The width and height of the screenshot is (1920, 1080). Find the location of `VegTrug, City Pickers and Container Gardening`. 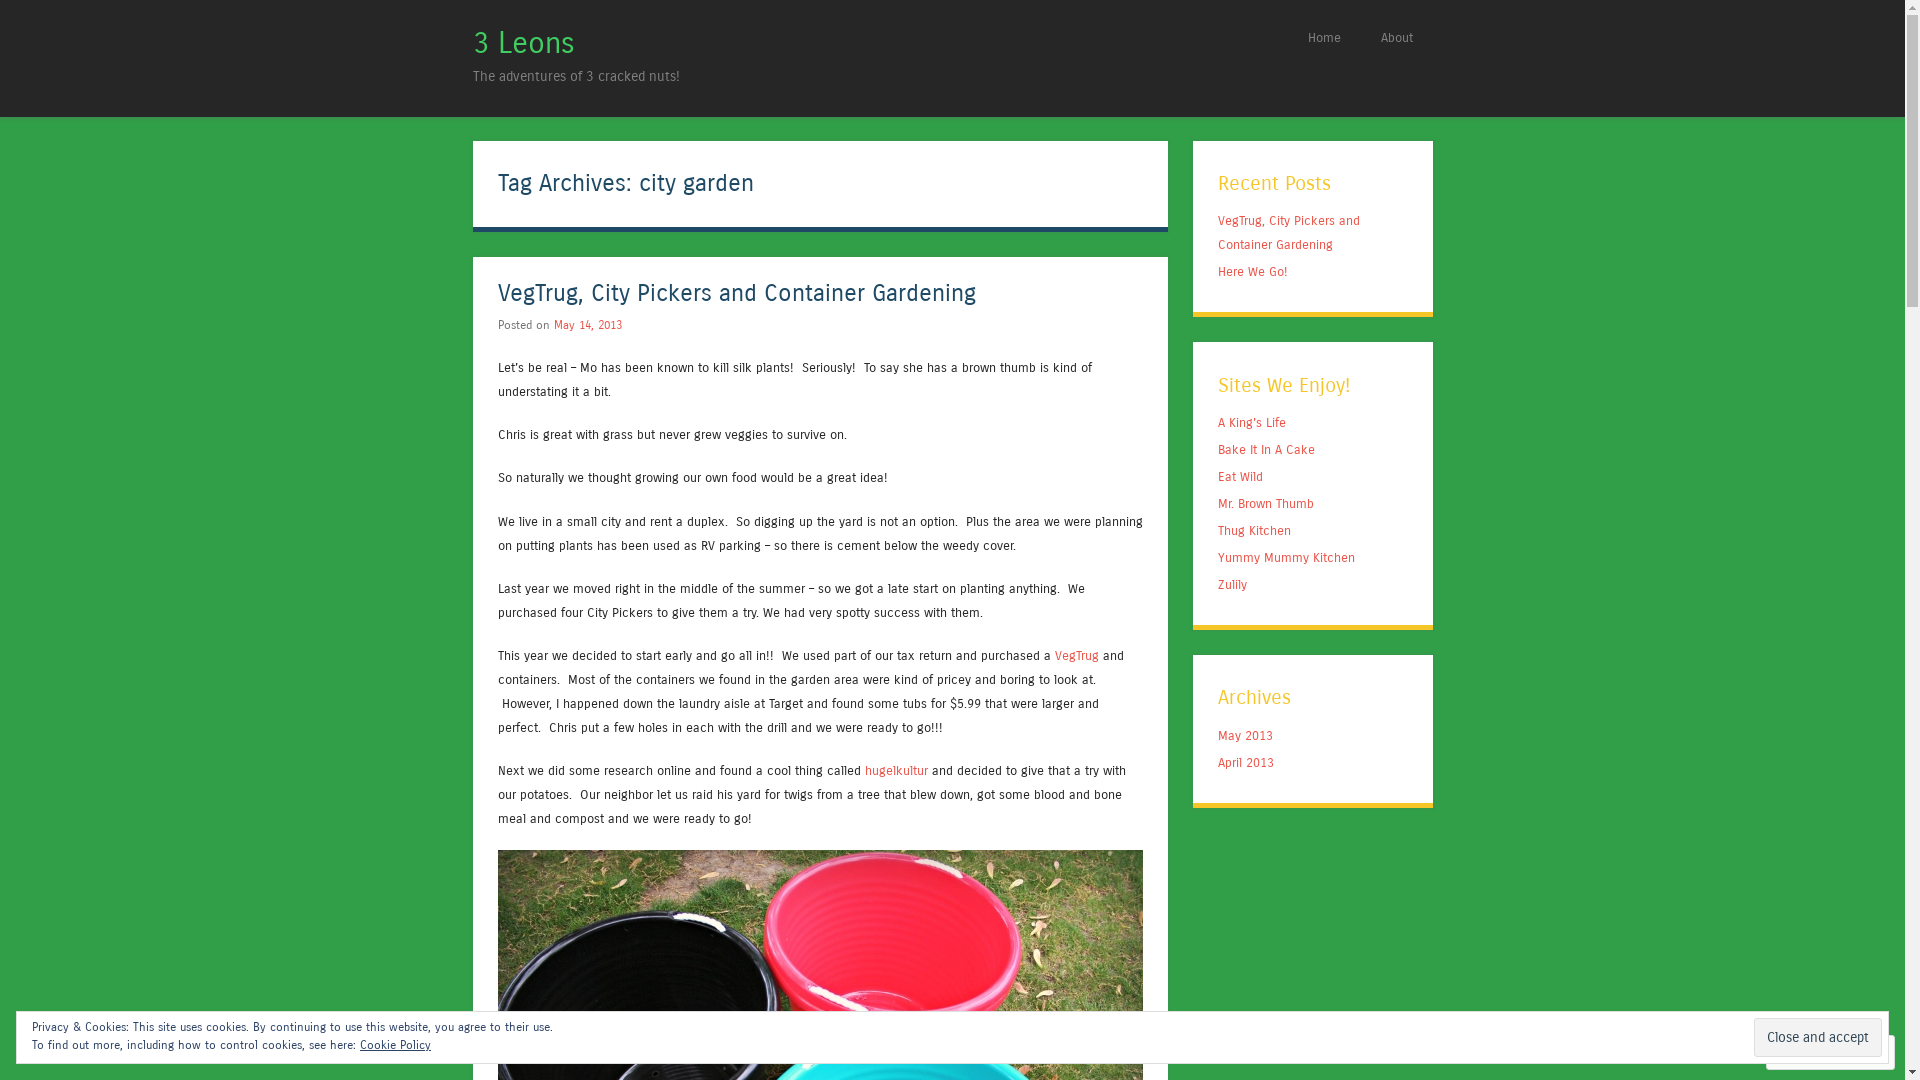

VegTrug, City Pickers and Container Gardening is located at coordinates (737, 294).